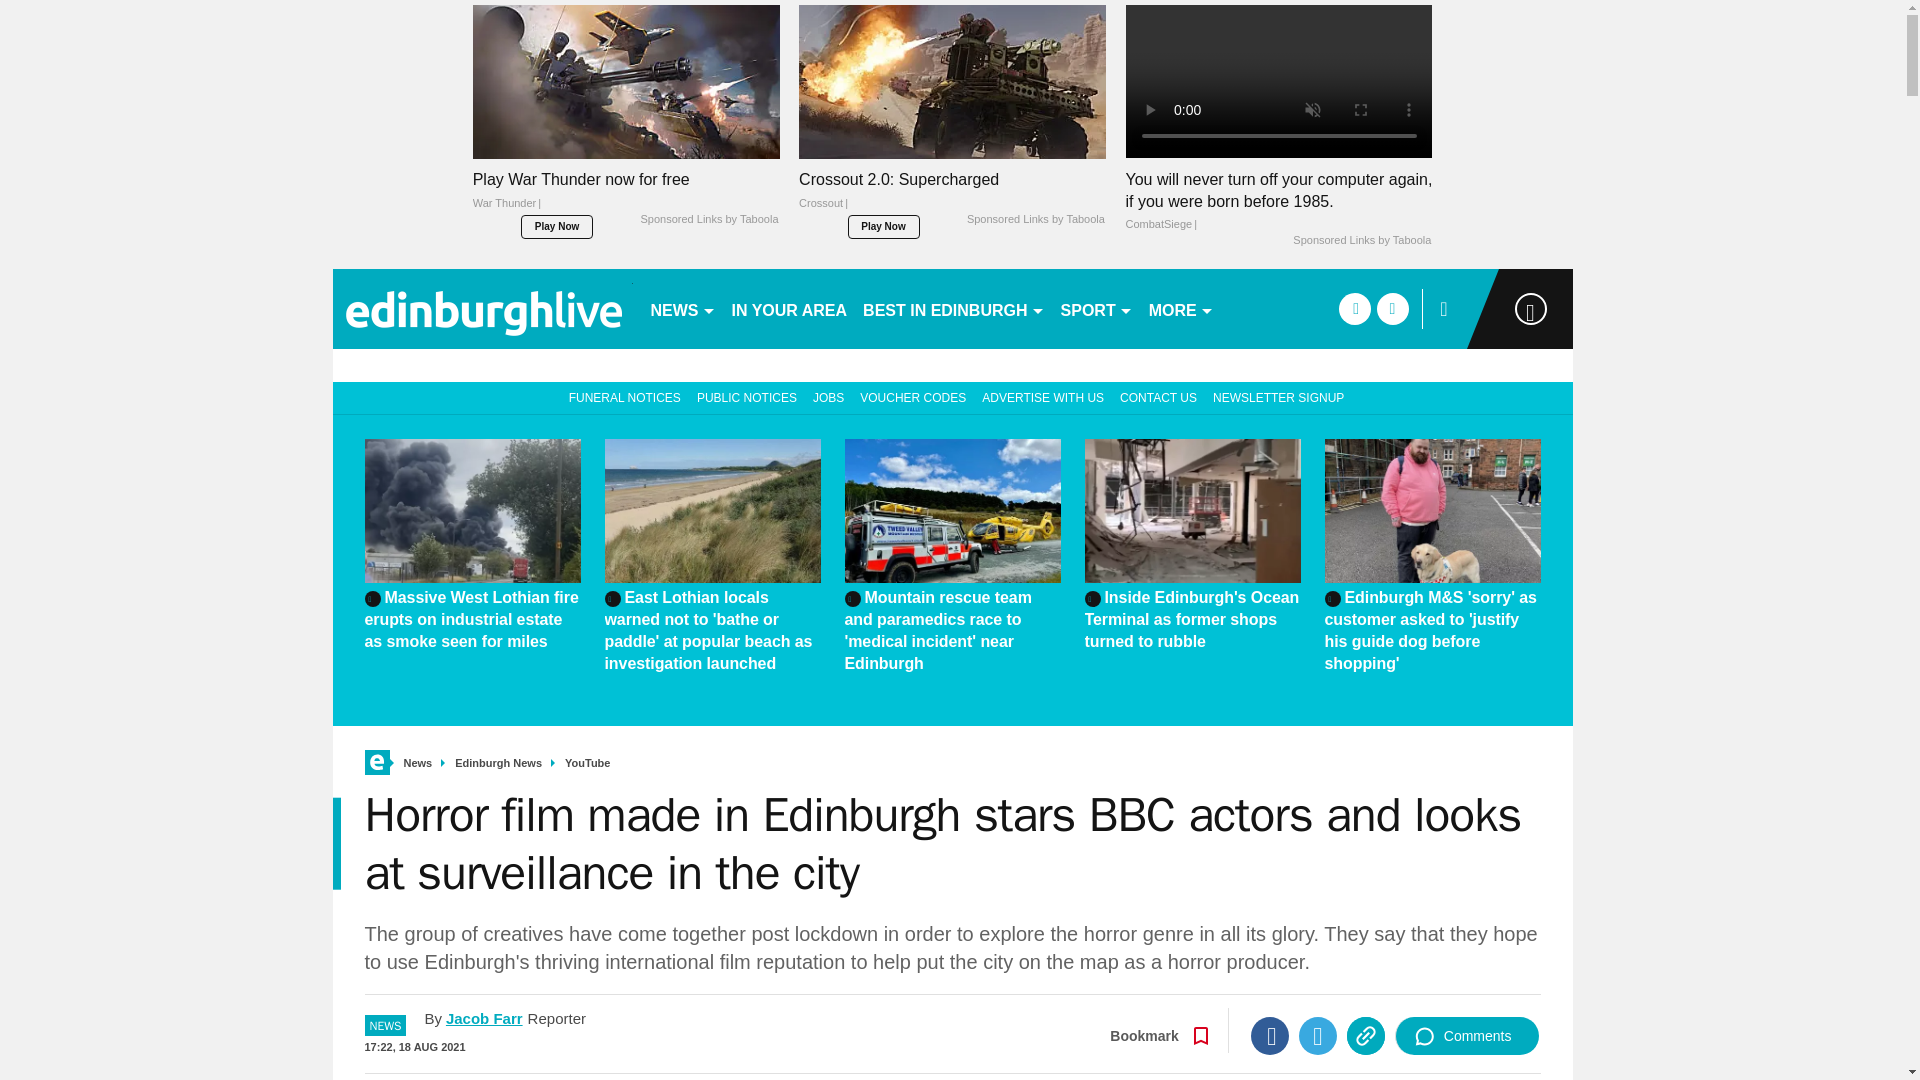 The width and height of the screenshot is (1920, 1080). Describe the element at coordinates (790, 308) in the screenshot. I see `IN YOUR AREA` at that location.